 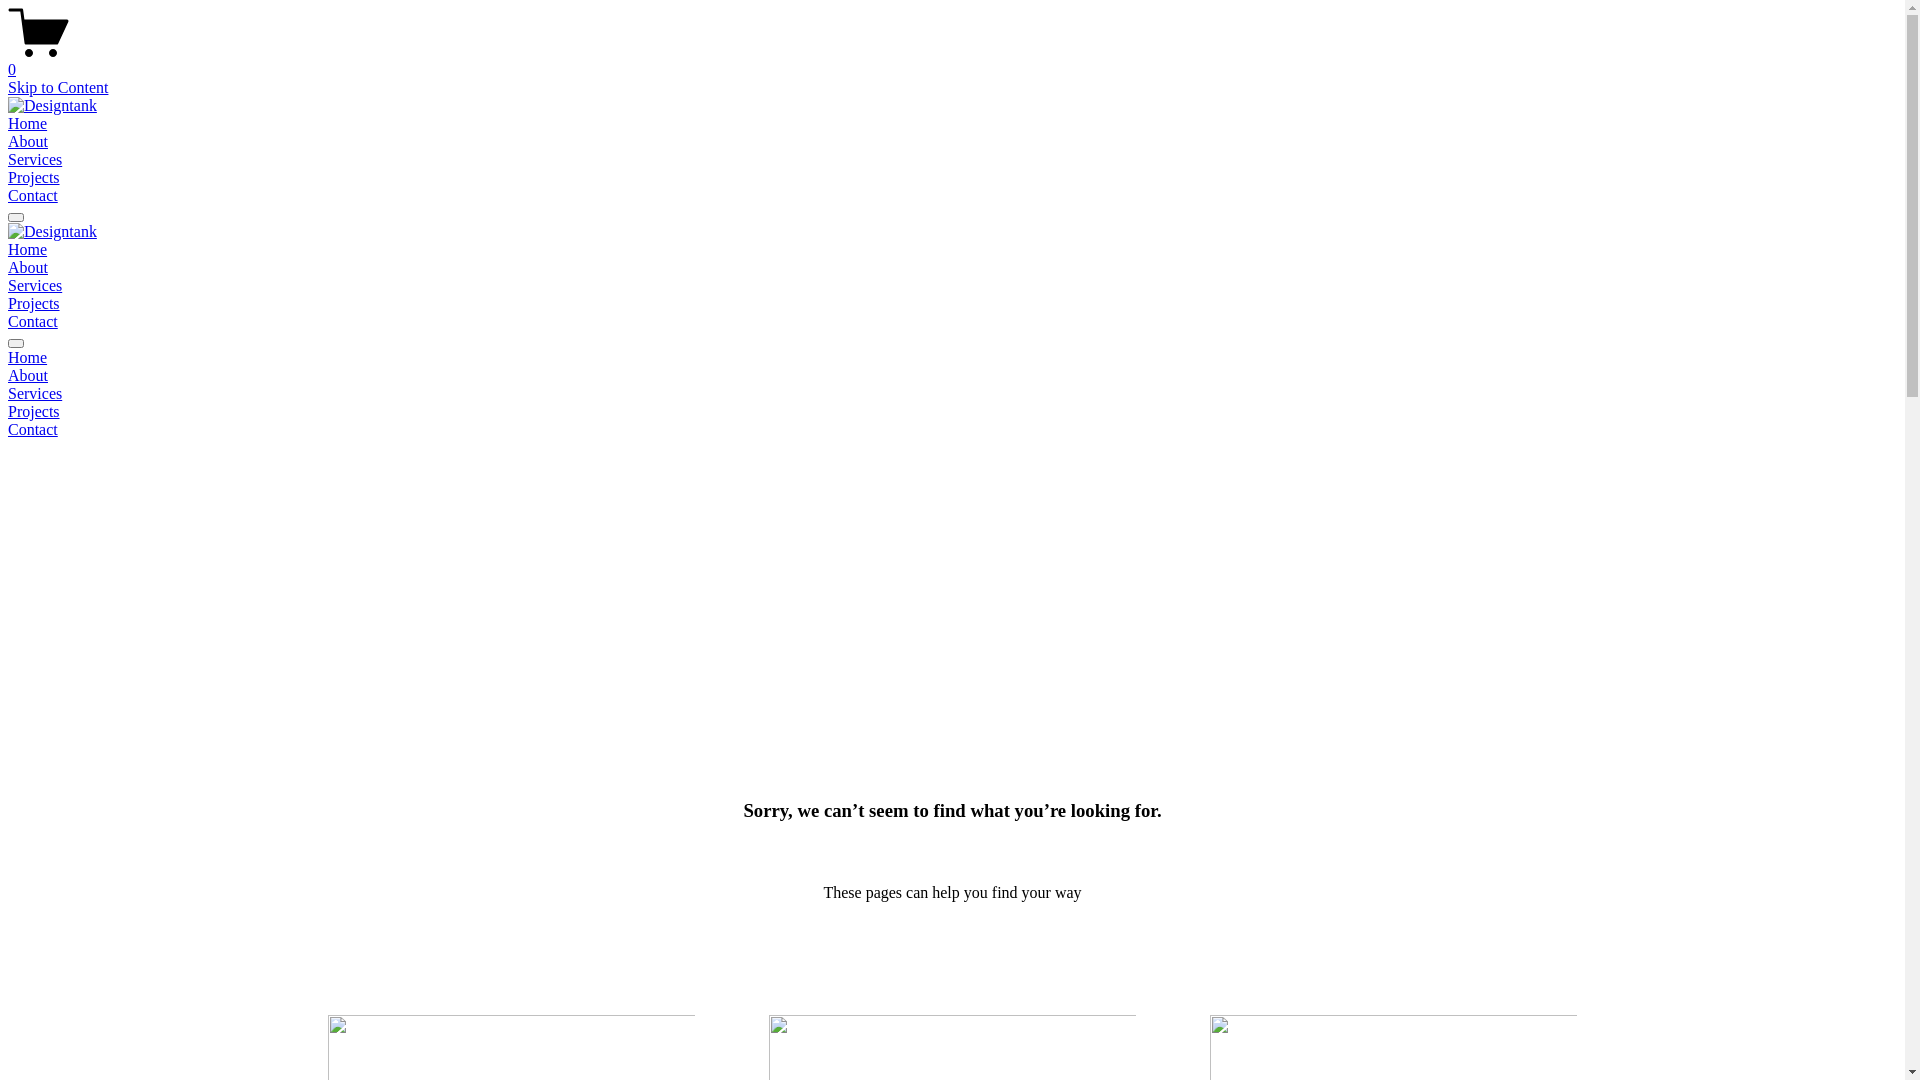 I want to click on Home, so click(x=28, y=124).